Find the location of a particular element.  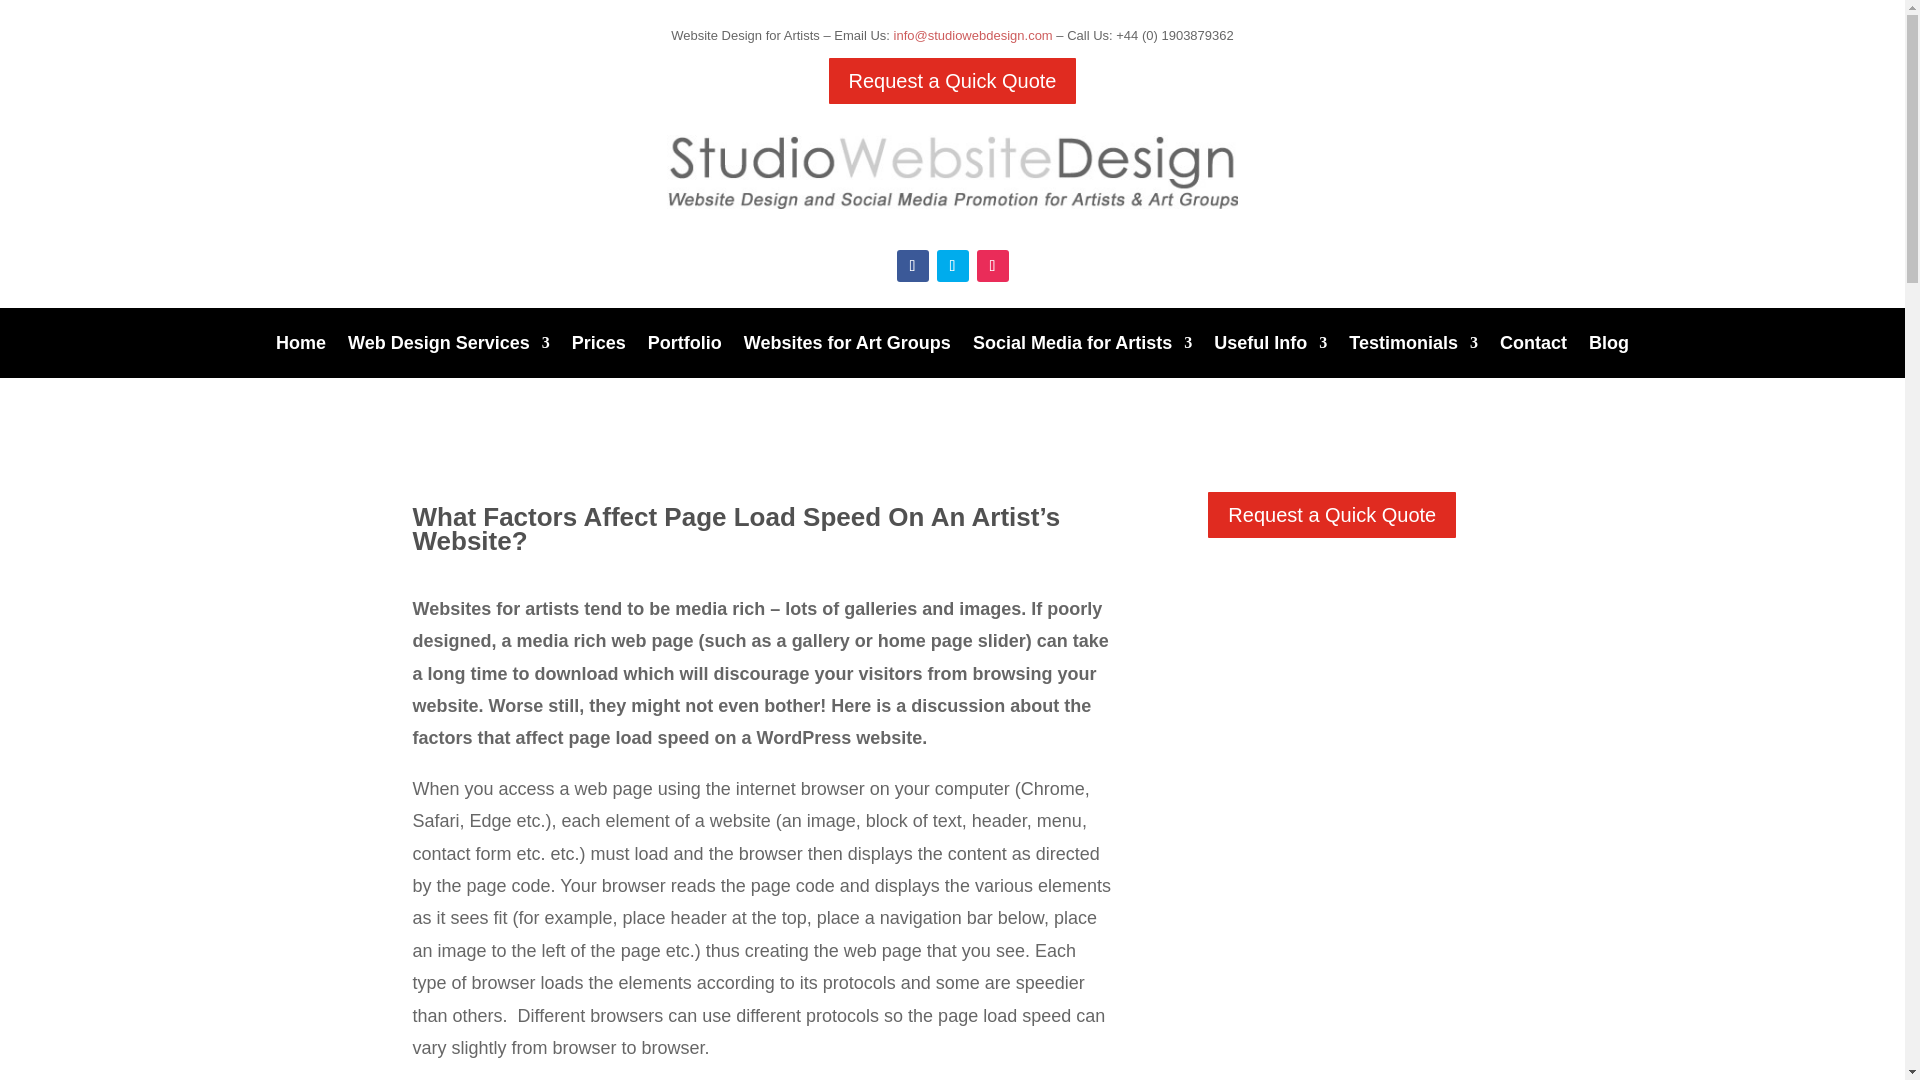

Follow on Instagram is located at coordinates (992, 265).